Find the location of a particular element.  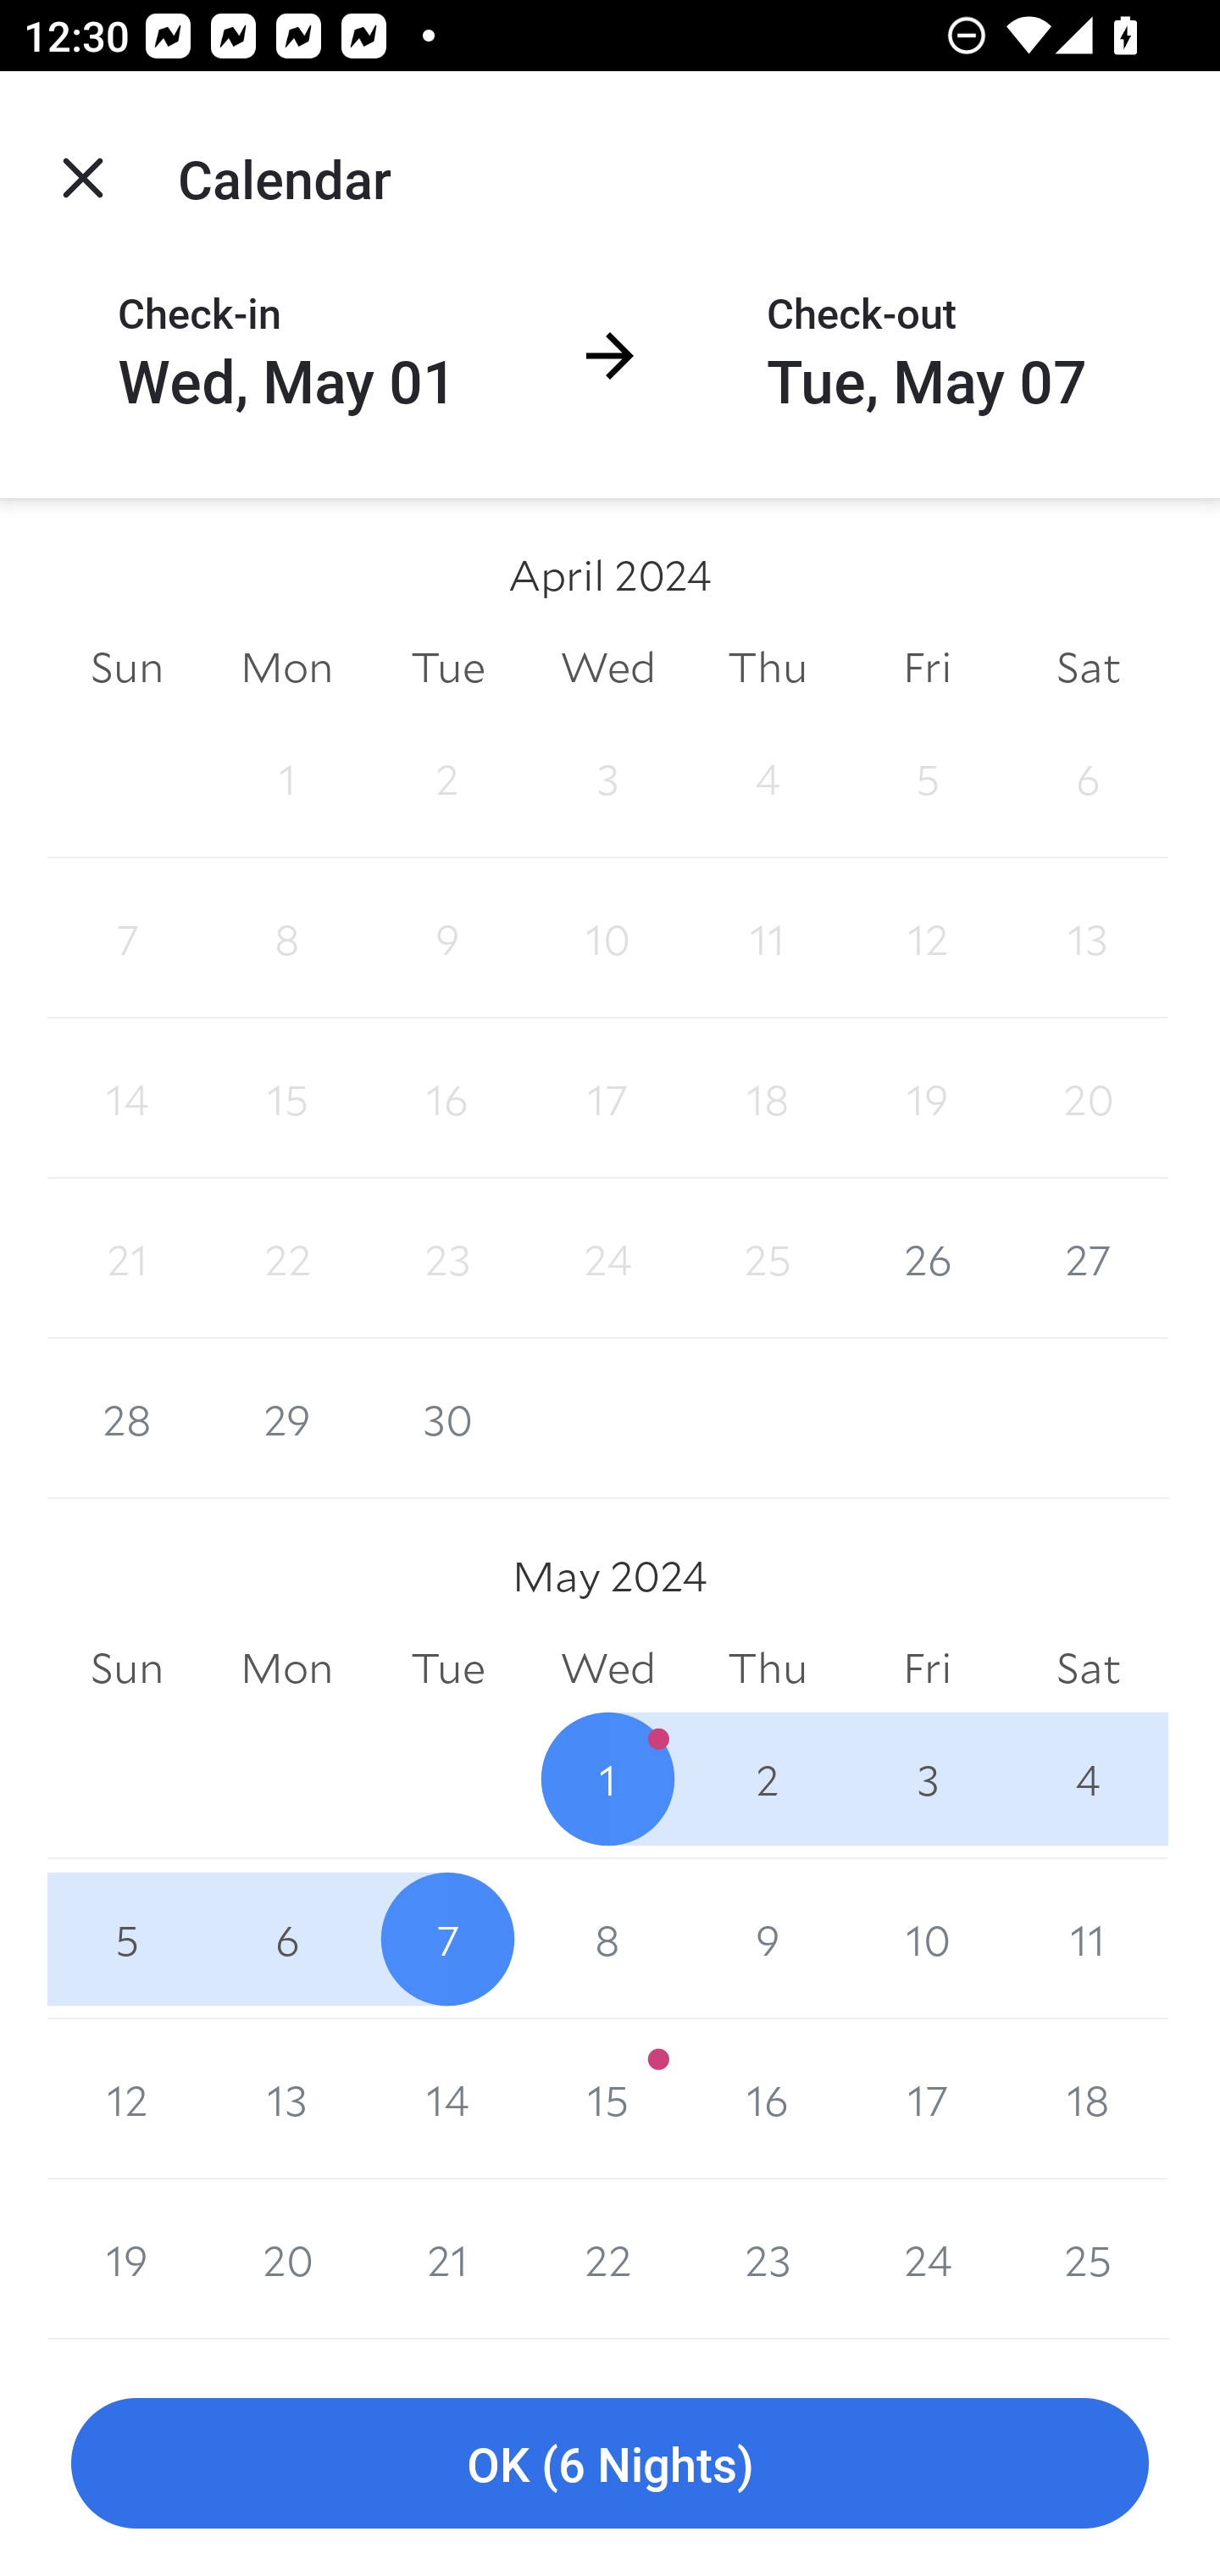

7 7 April 2024 is located at coordinates (127, 937).